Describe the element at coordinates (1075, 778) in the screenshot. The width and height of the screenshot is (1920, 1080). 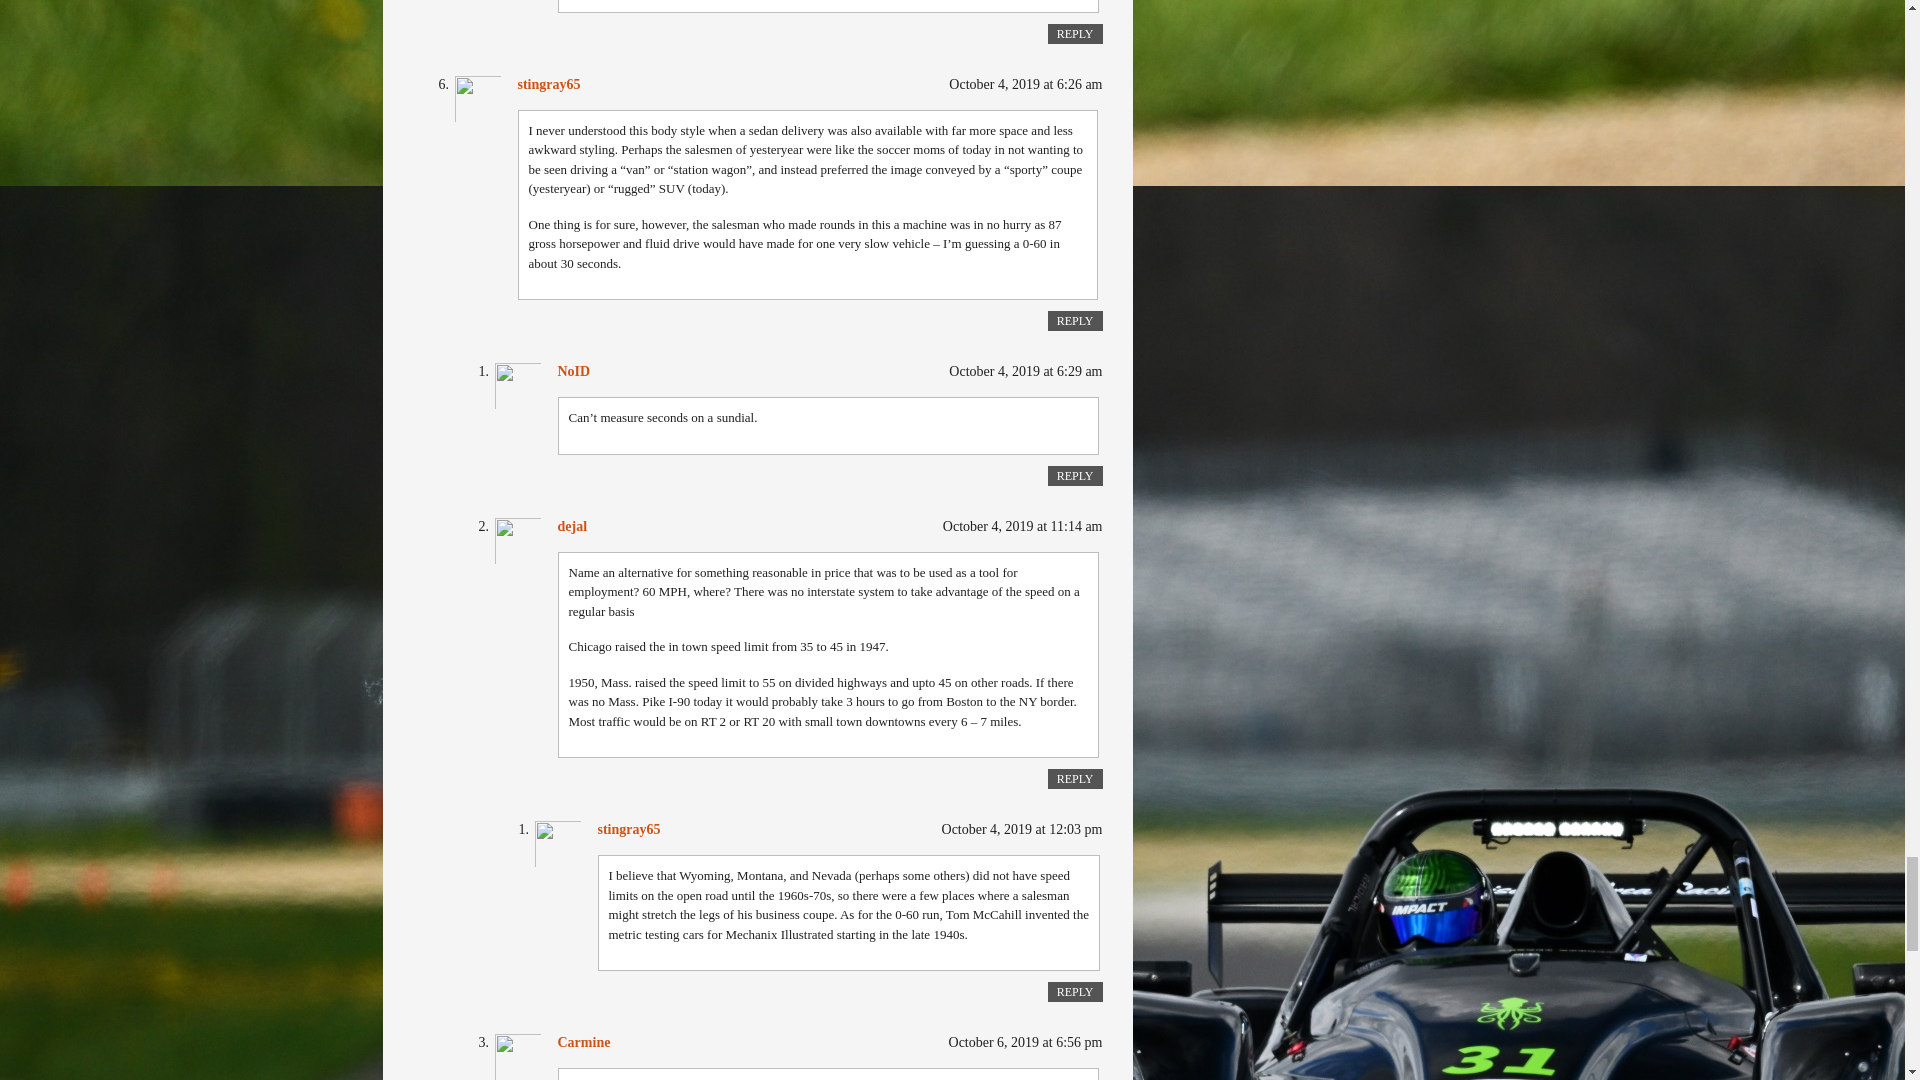
I see `REPLY` at that location.